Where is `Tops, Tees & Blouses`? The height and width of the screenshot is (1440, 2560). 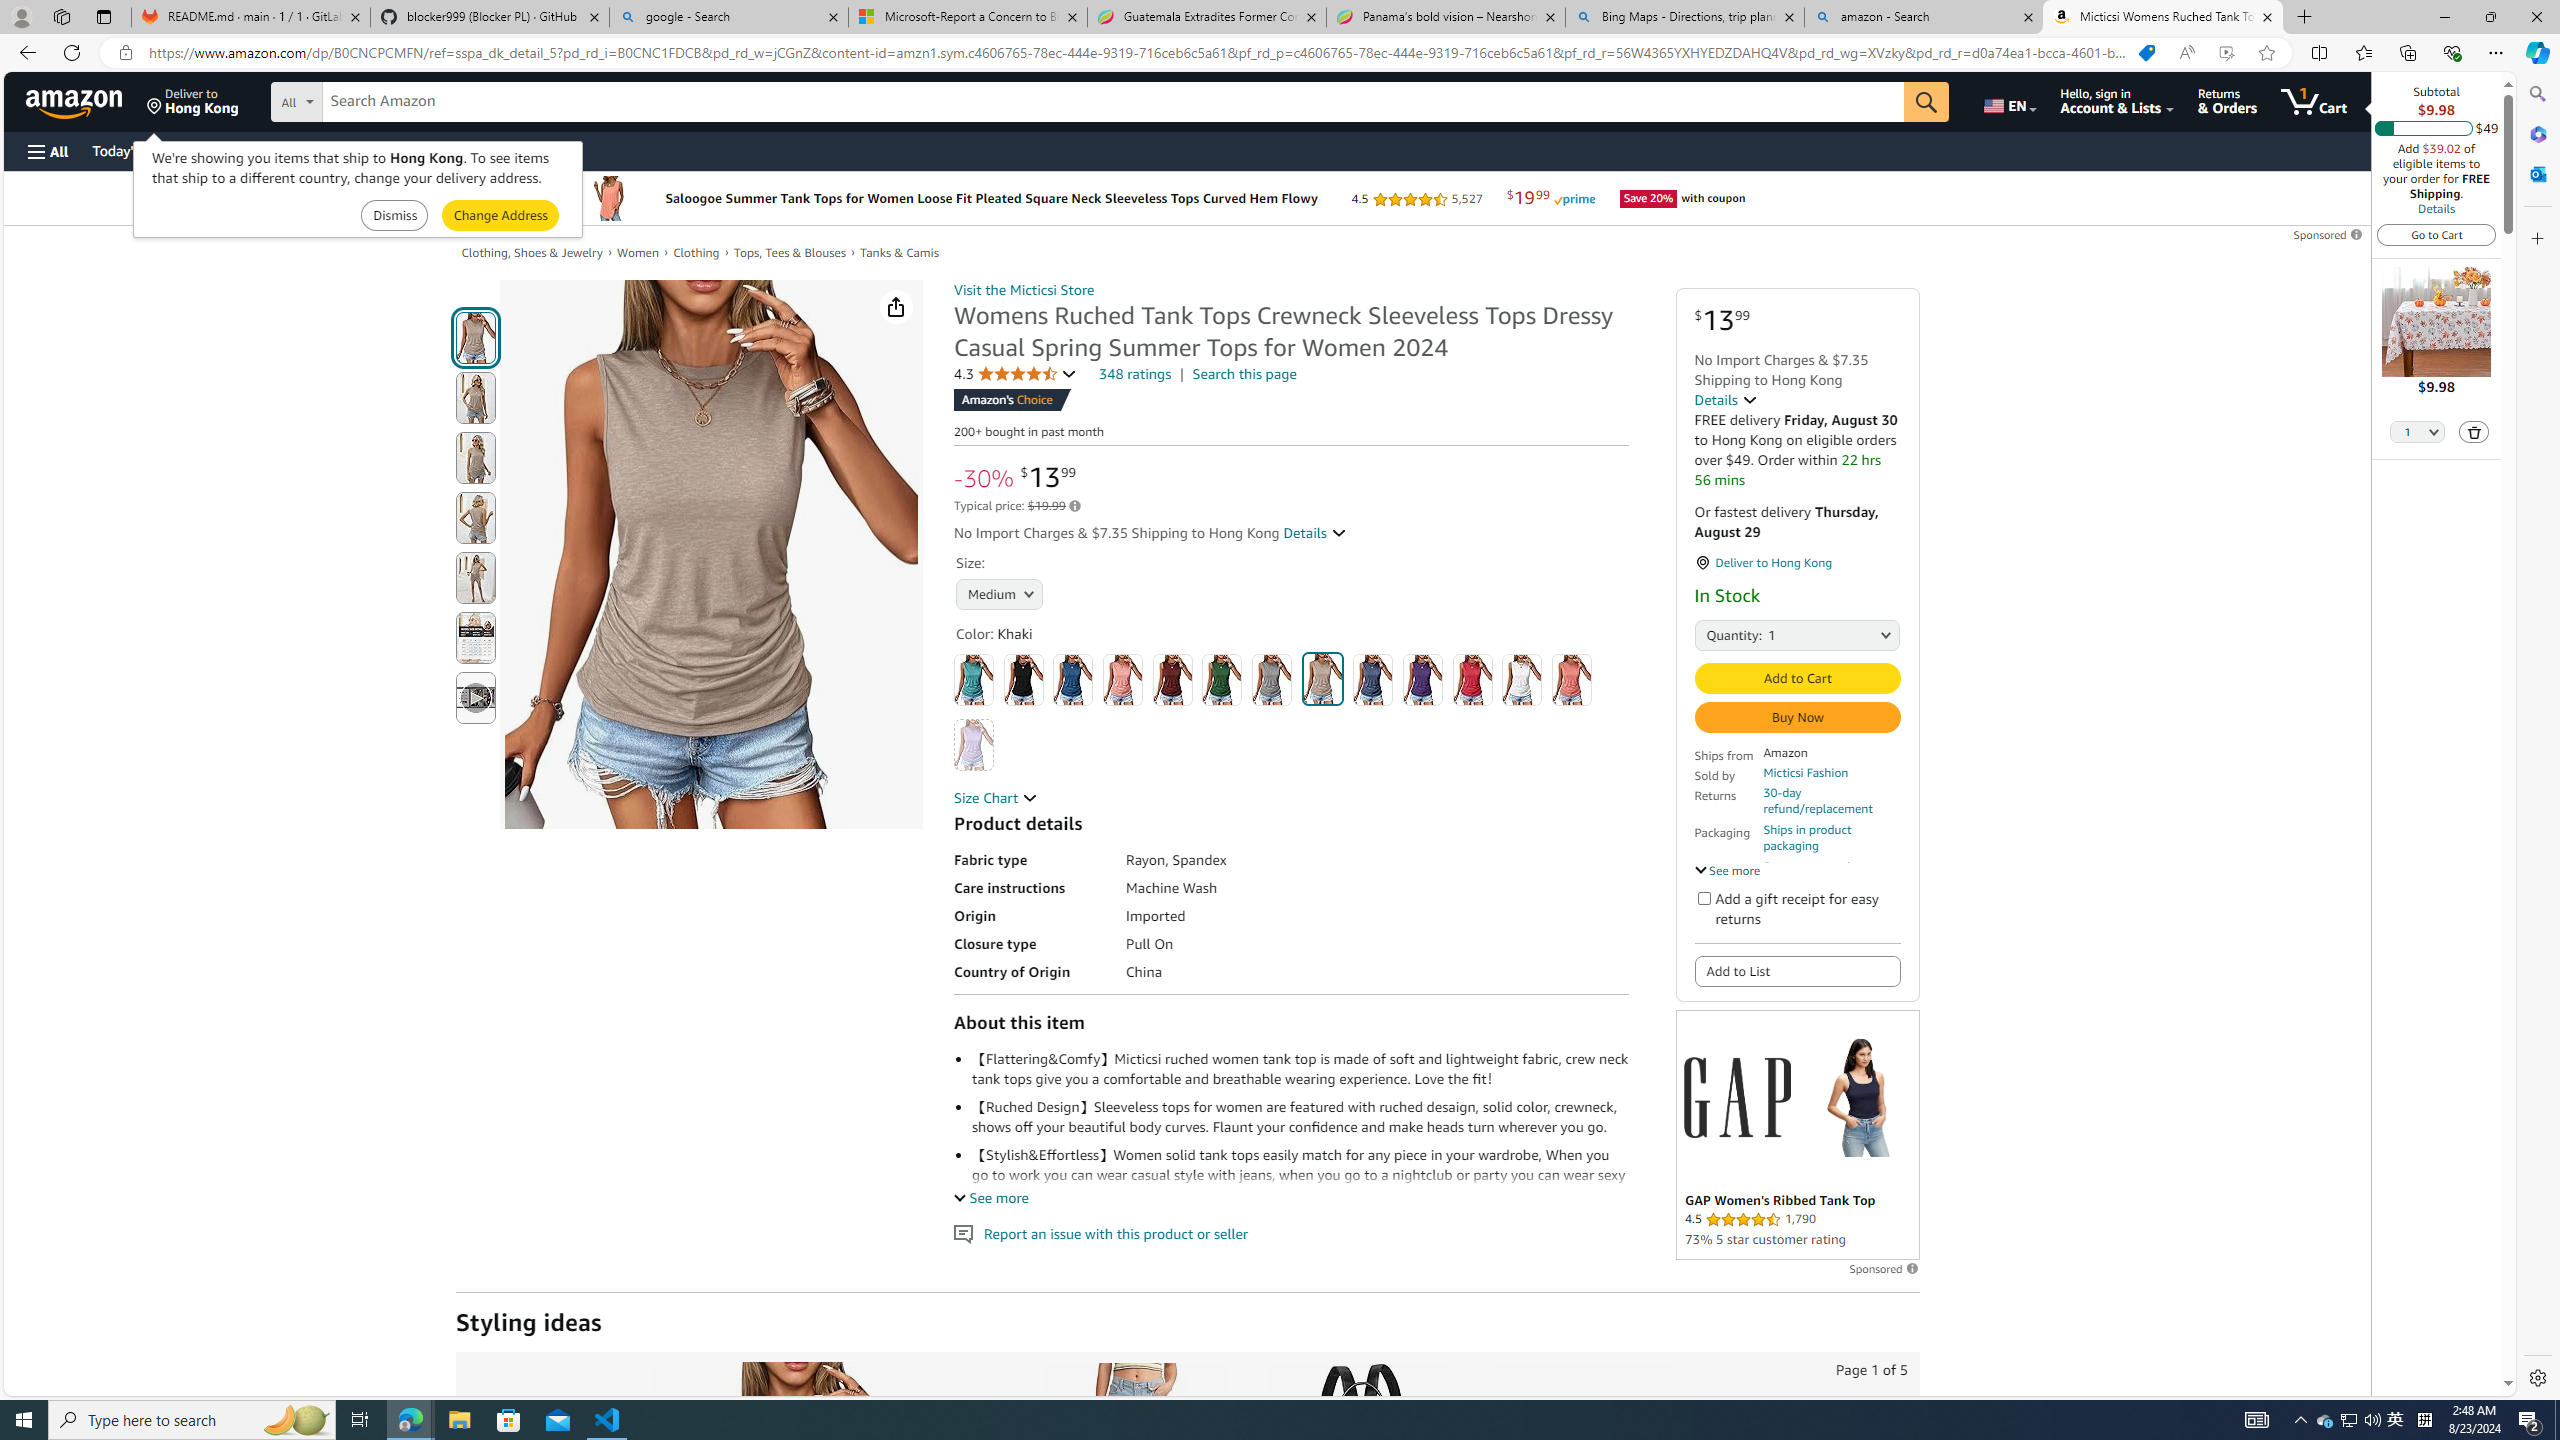 Tops, Tees & Blouses is located at coordinates (788, 252).